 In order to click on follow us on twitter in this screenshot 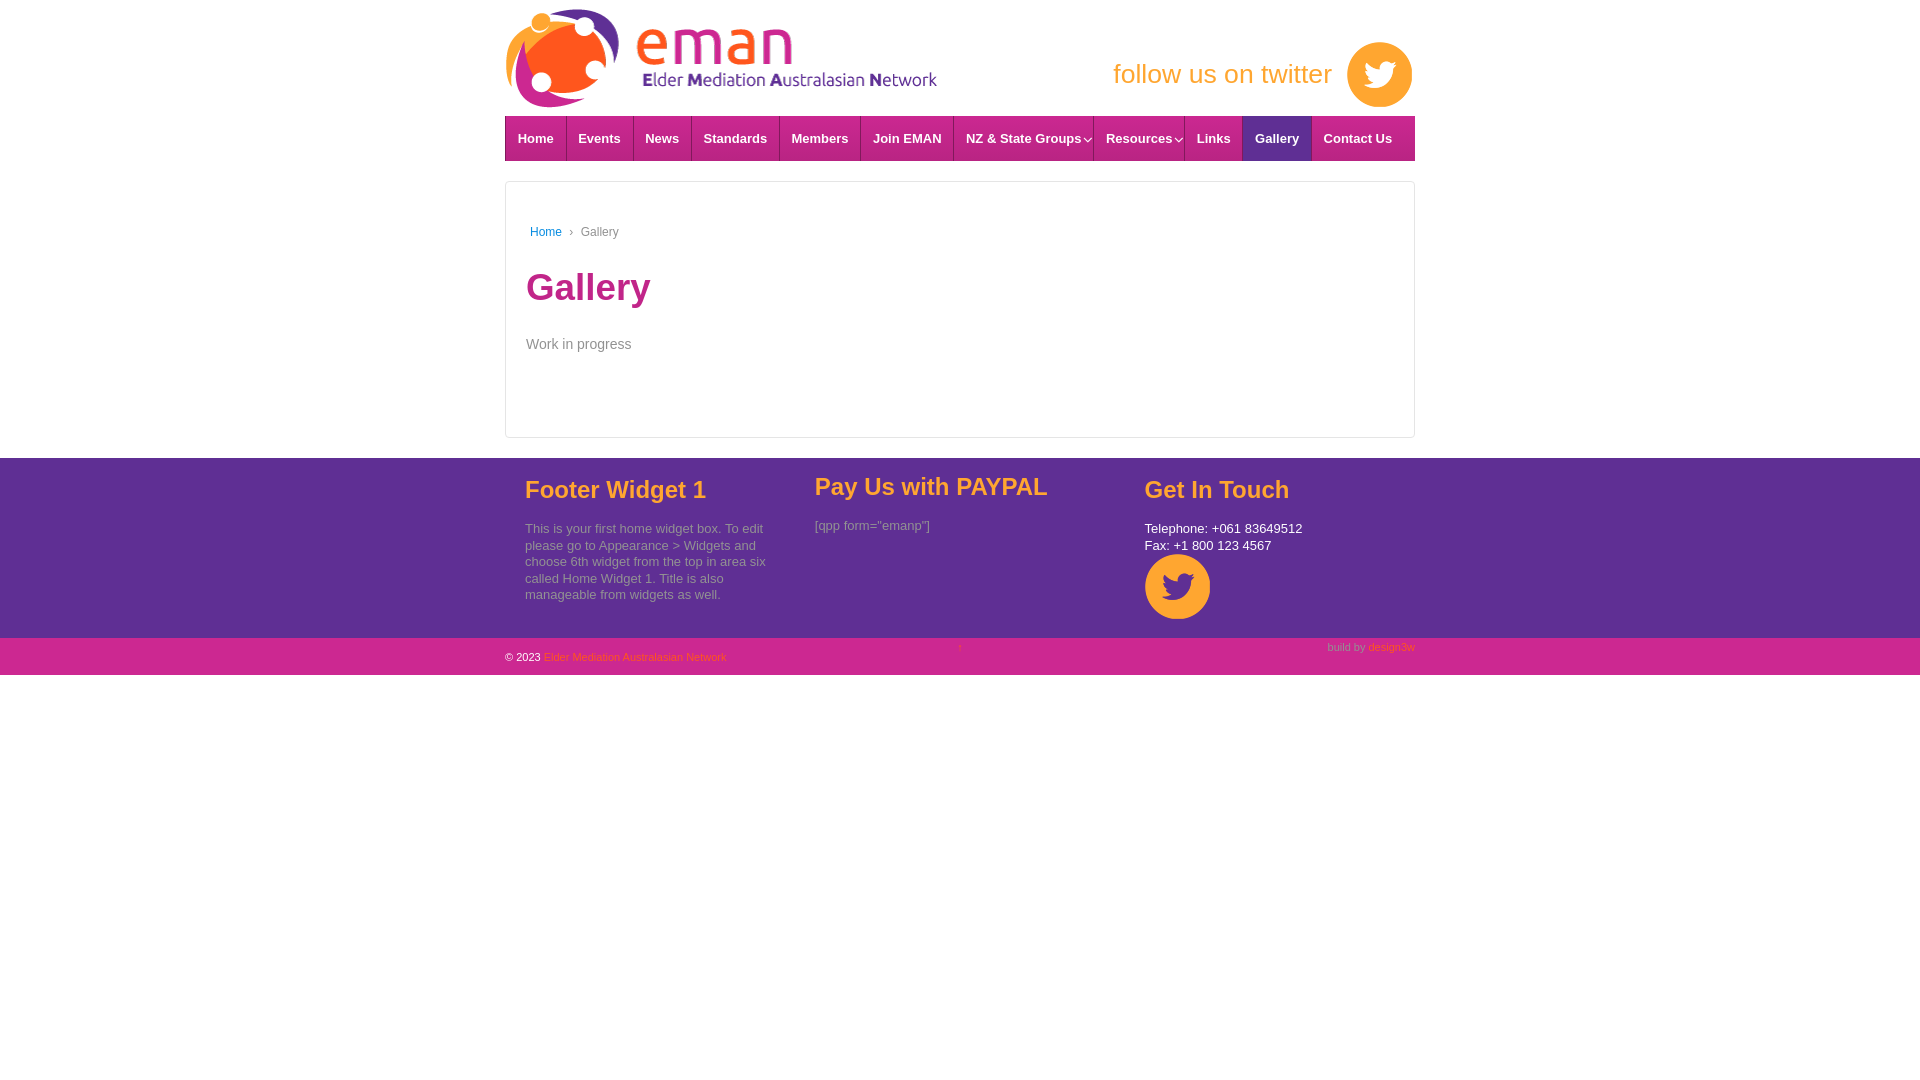, I will do `click(1178, 586)`.